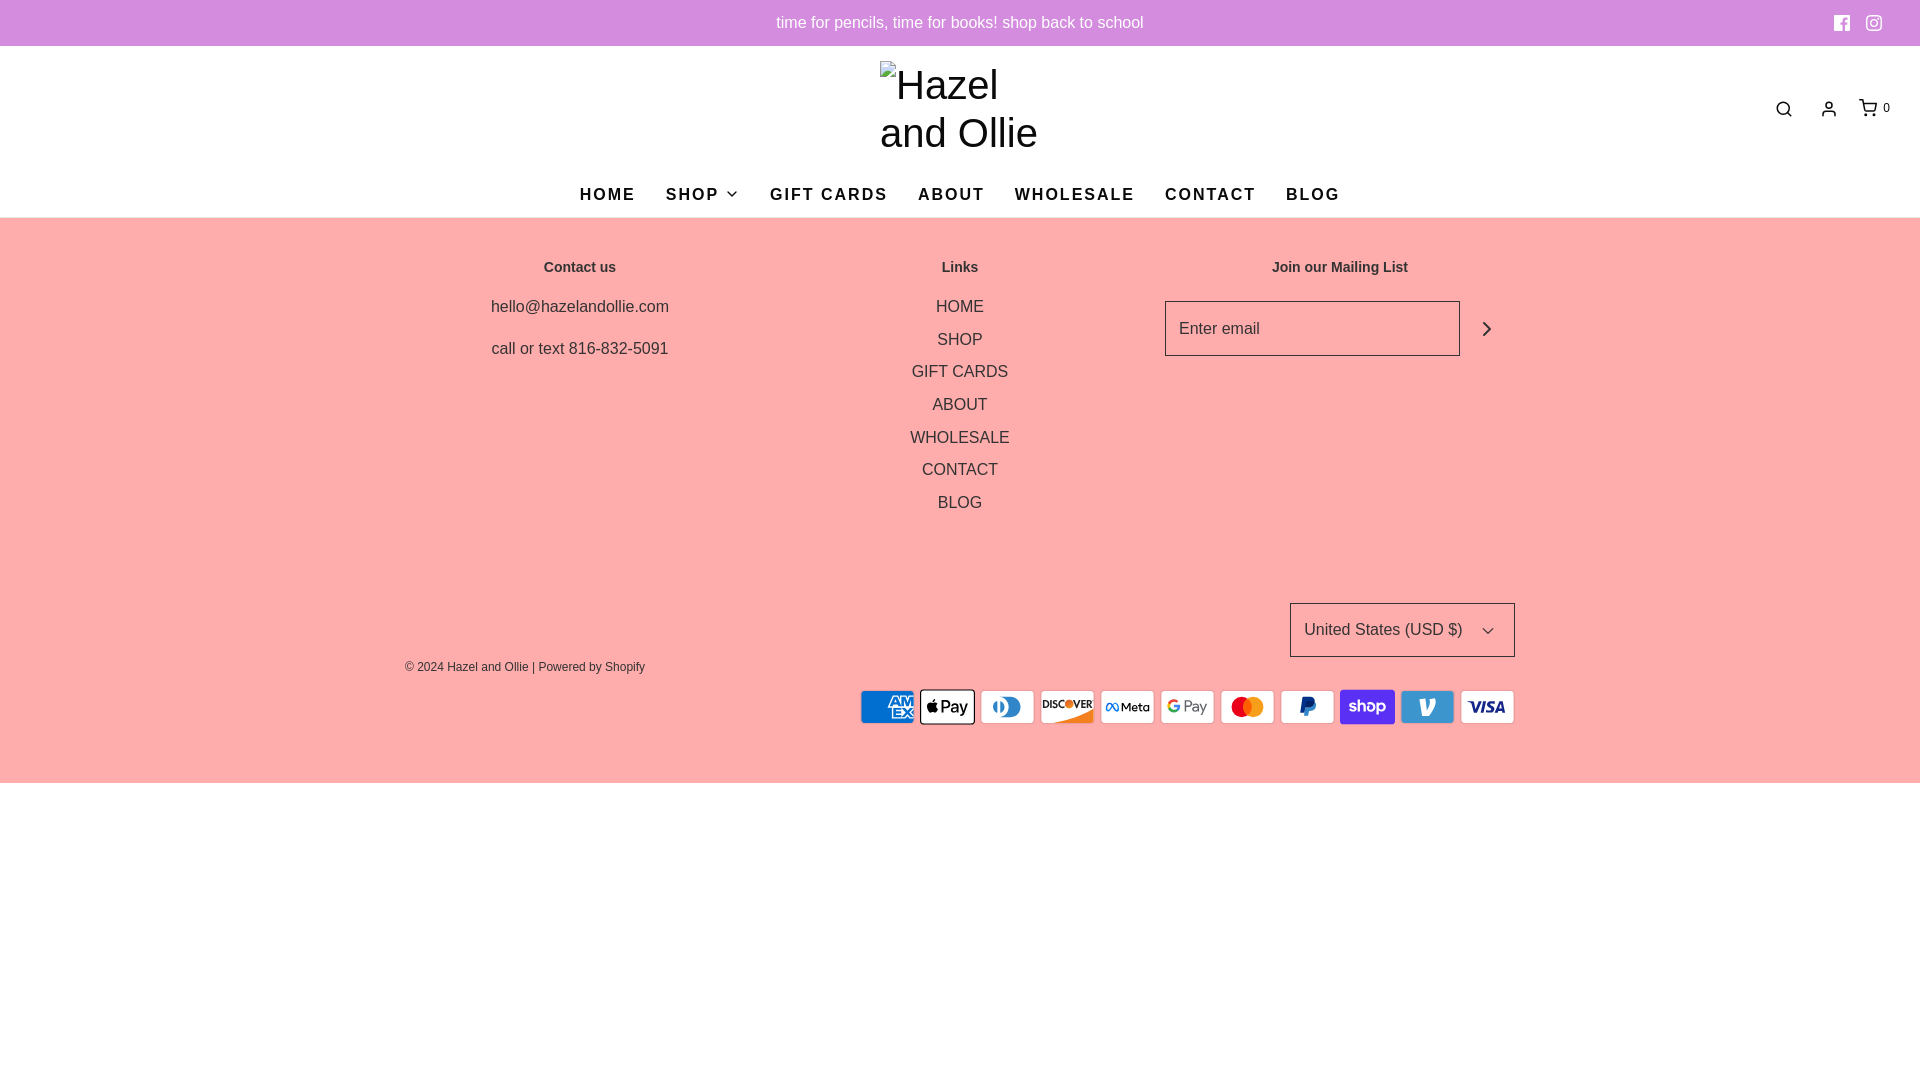 The image size is (1920, 1080). Describe the element at coordinates (947, 706) in the screenshot. I see `Apple Pay` at that location.